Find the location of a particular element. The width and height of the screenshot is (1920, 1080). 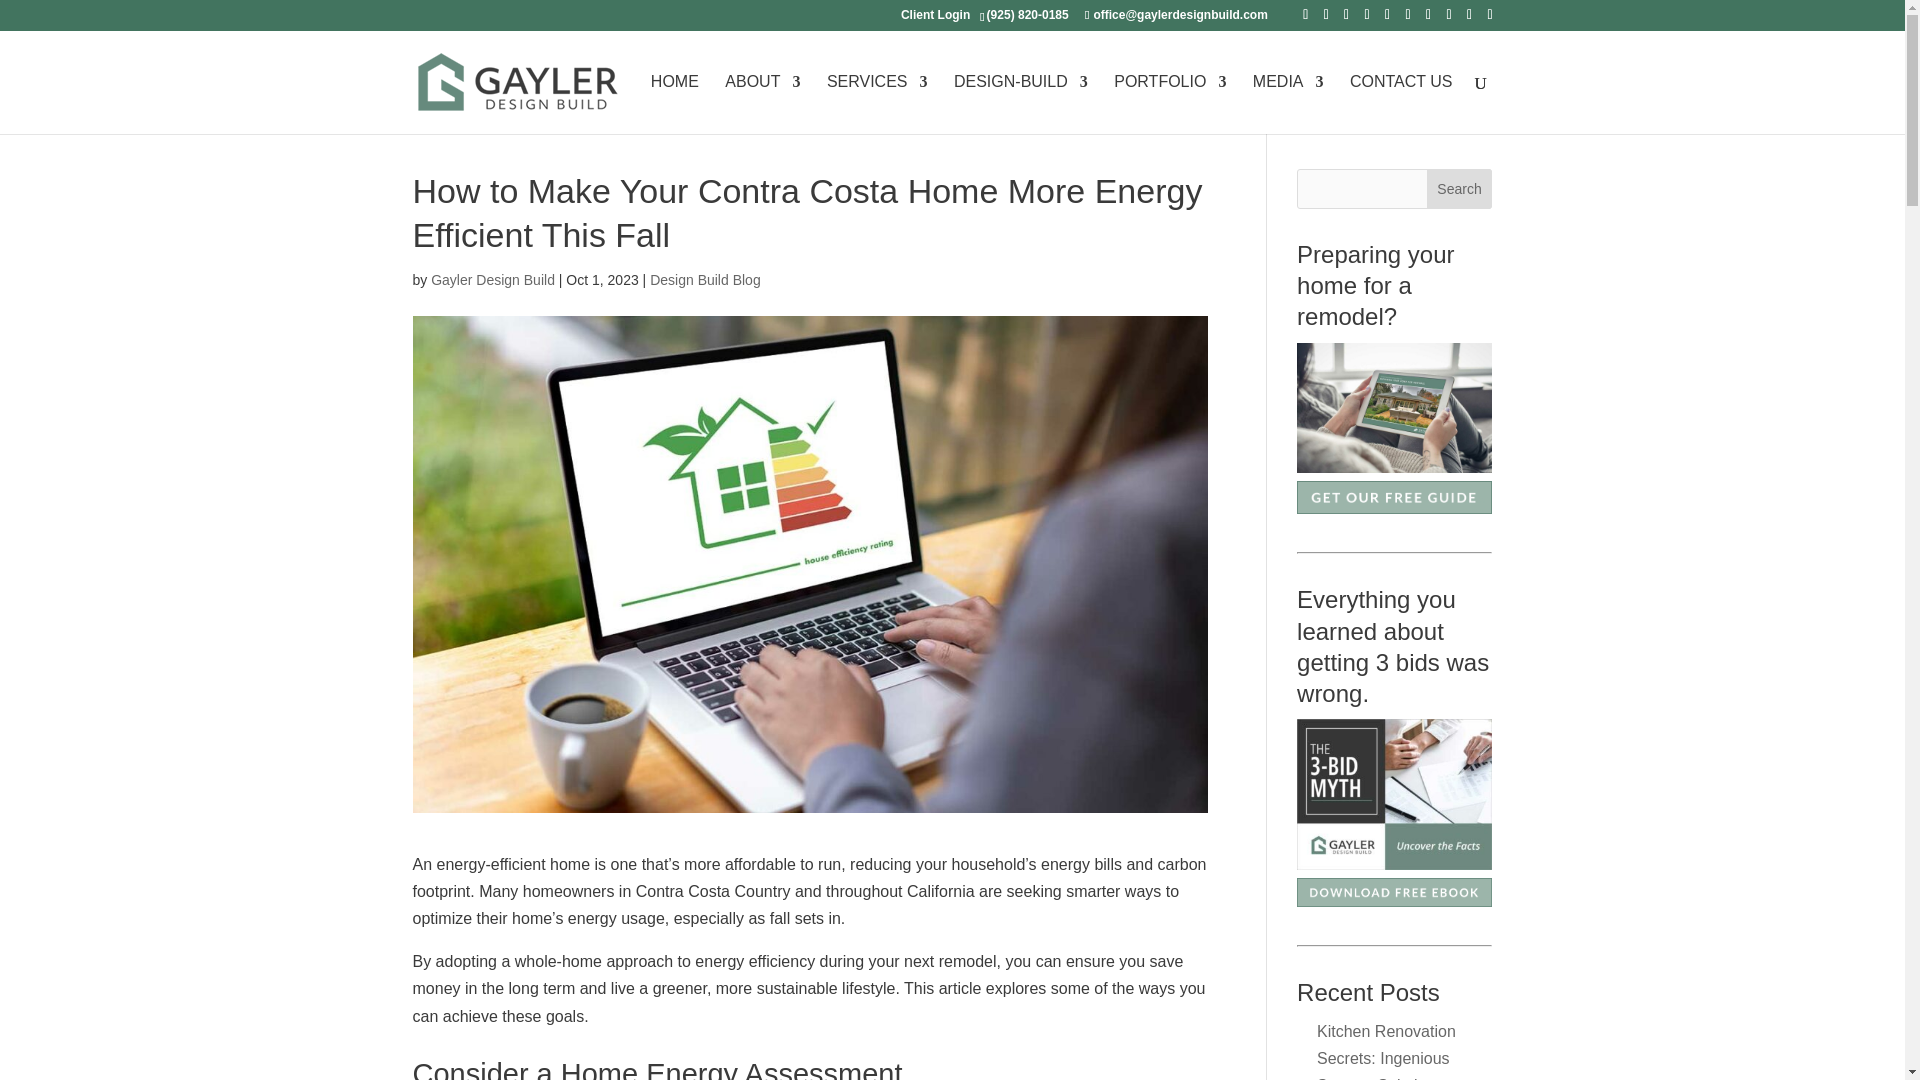

ABOUT is located at coordinates (762, 104).